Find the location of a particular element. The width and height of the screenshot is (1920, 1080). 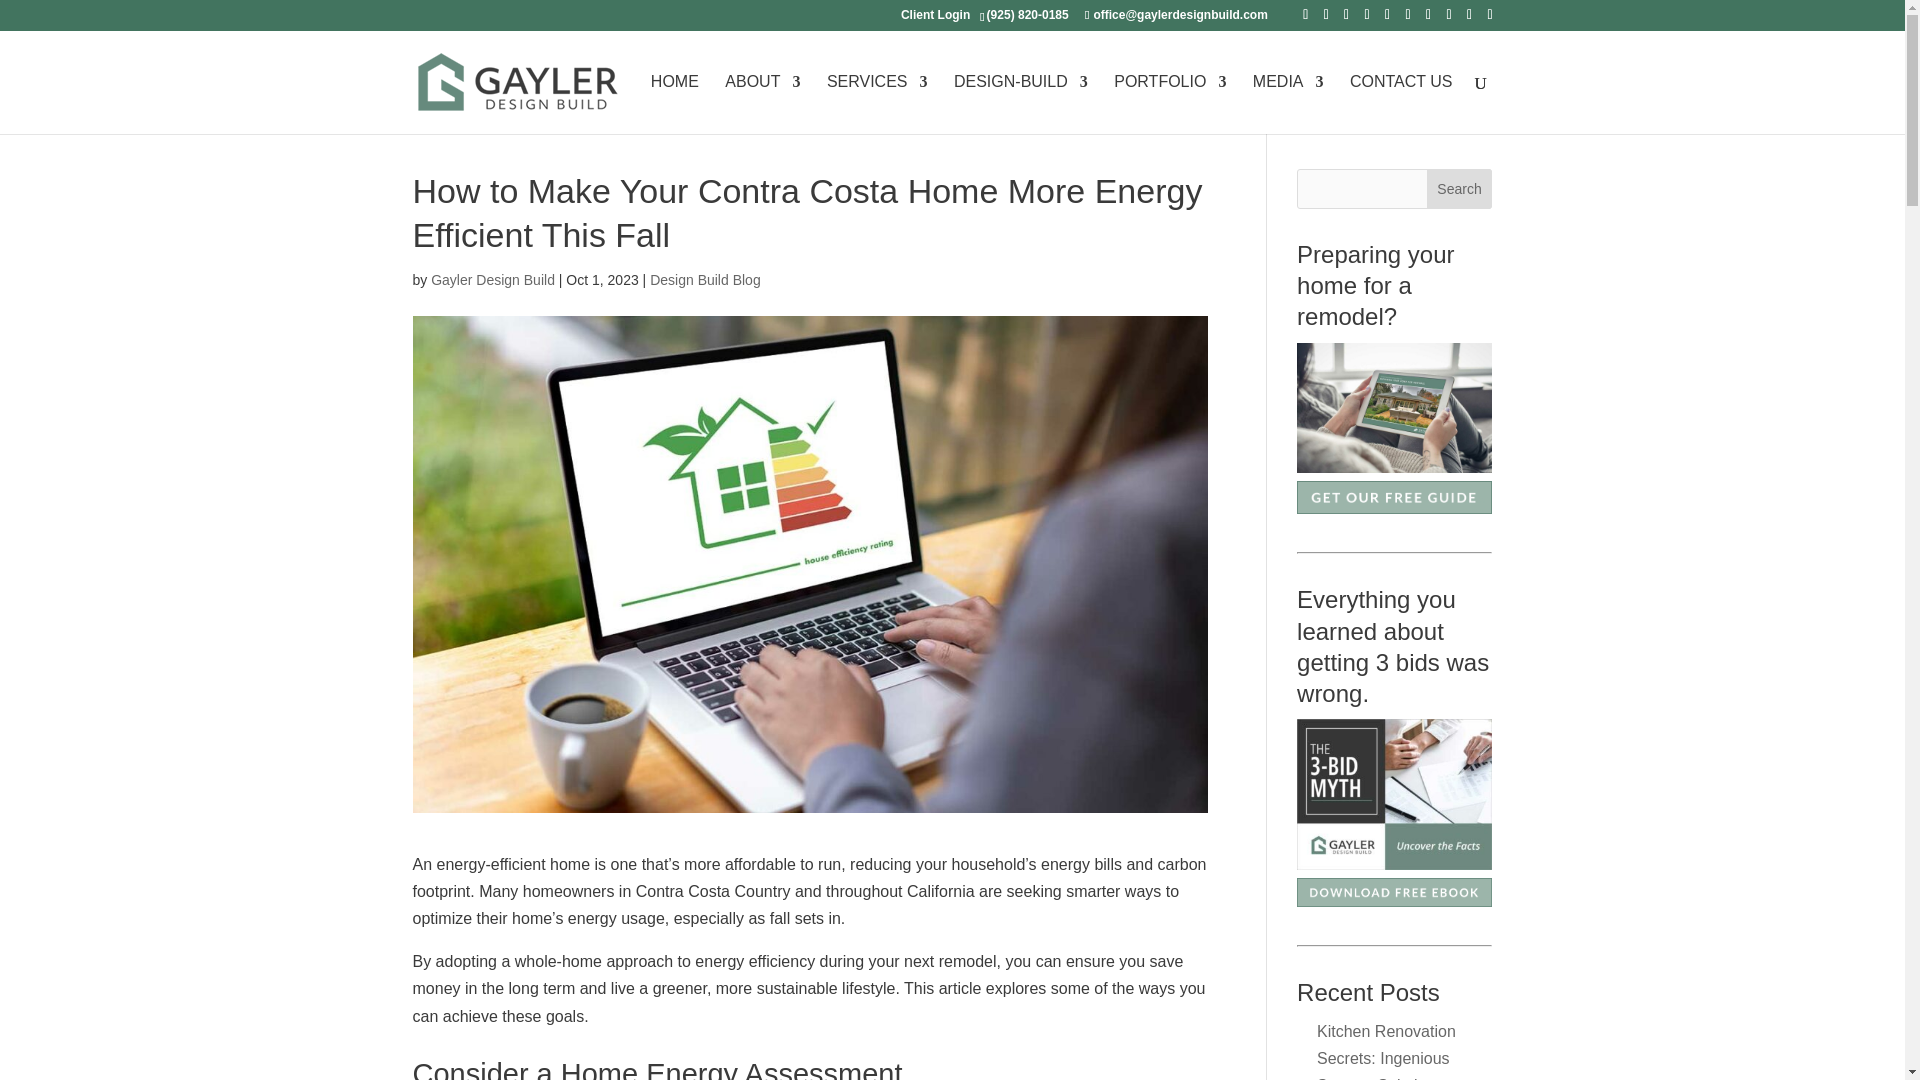

ABOUT is located at coordinates (762, 104).